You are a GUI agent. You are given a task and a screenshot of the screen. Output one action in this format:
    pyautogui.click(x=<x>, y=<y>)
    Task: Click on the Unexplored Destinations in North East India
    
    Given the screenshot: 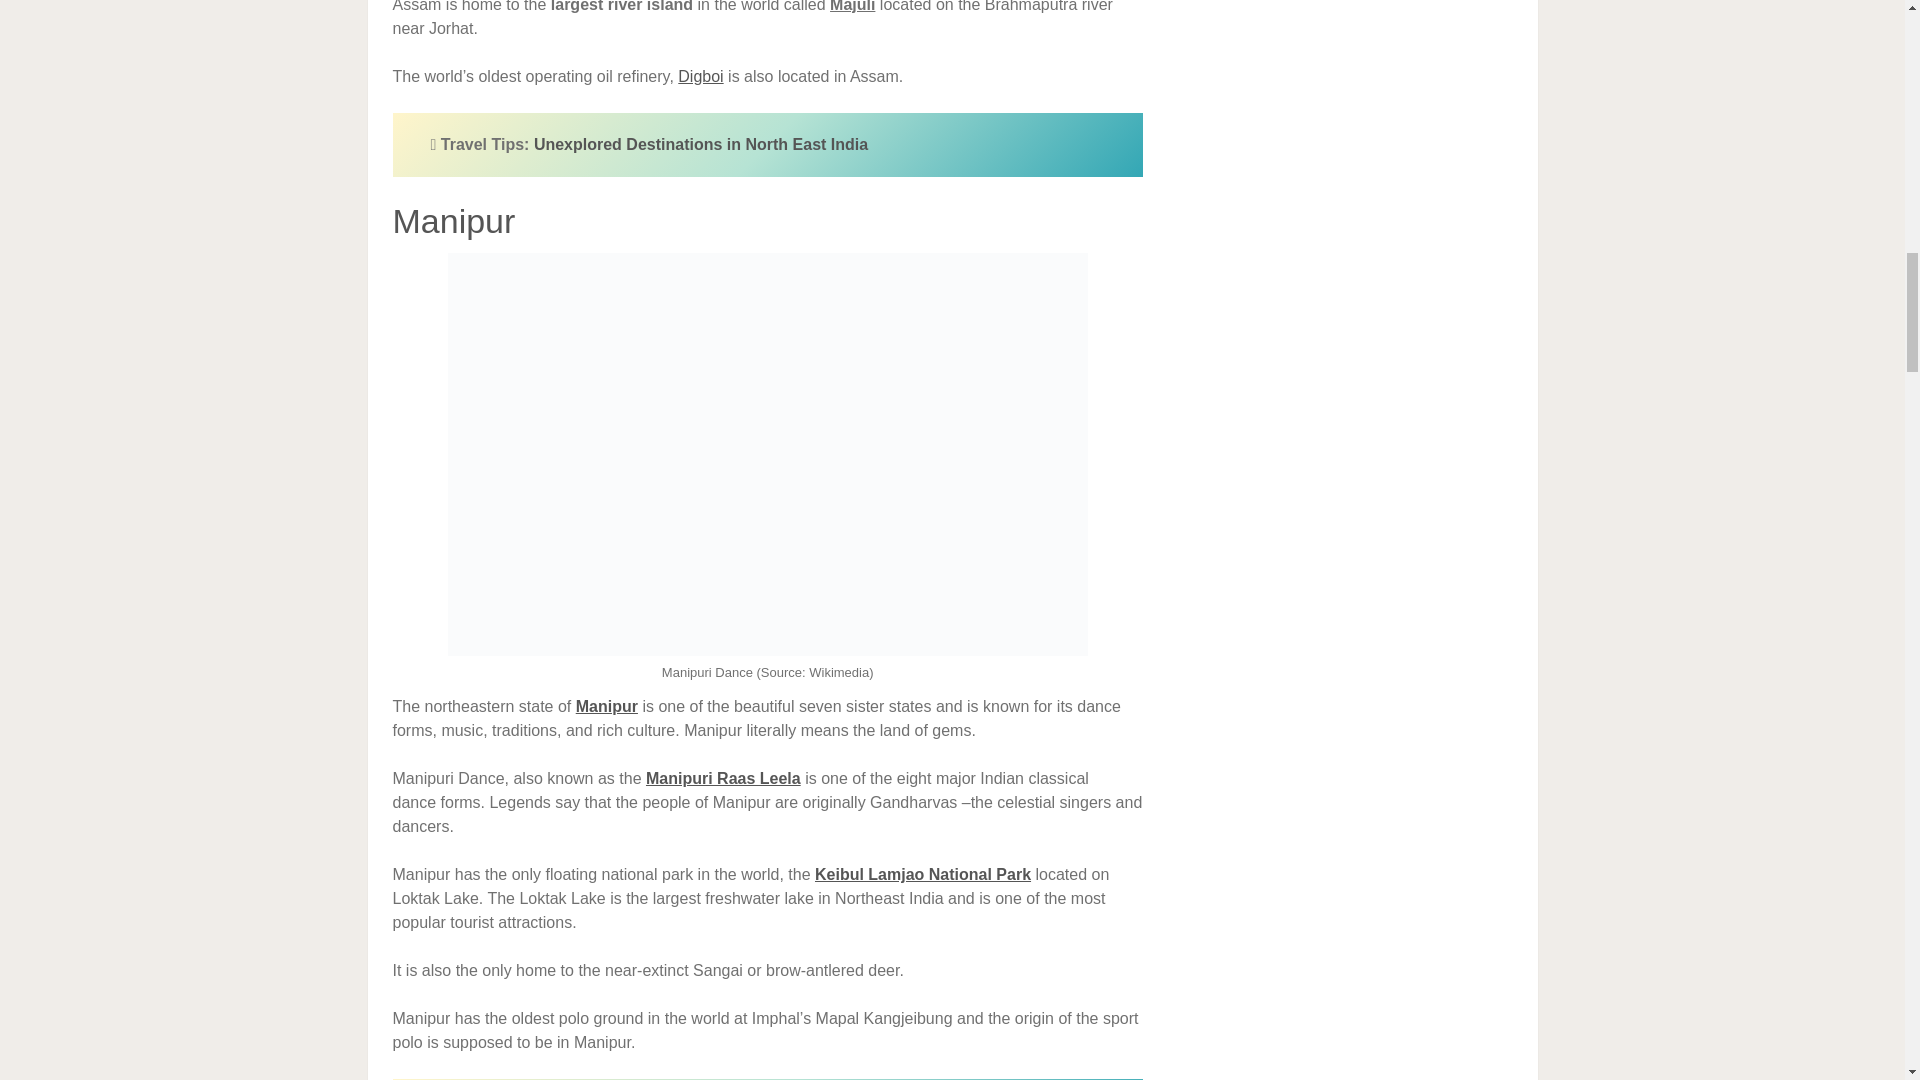 What is the action you would take?
    pyautogui.click(x=700, y=144)
    